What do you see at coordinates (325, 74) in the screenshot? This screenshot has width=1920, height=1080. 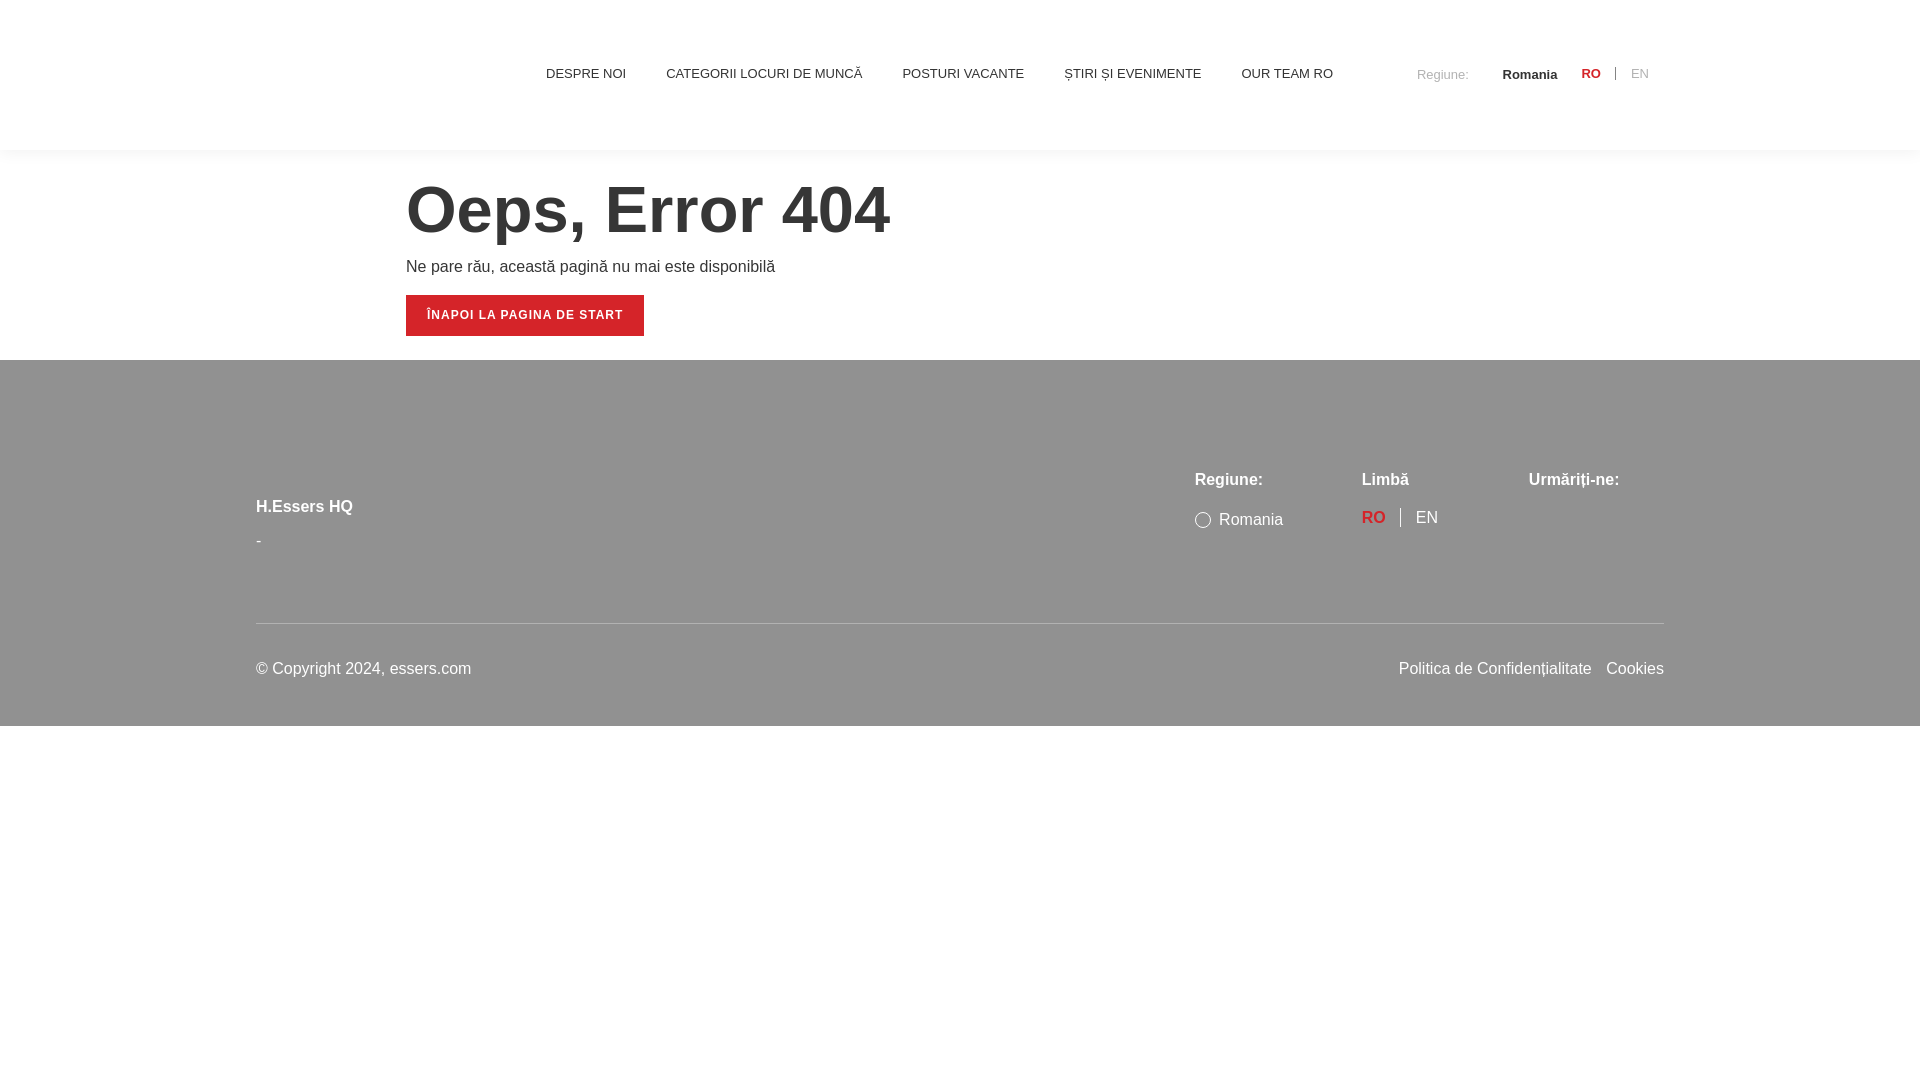 I see `Home` at bounding box center [325, 74].